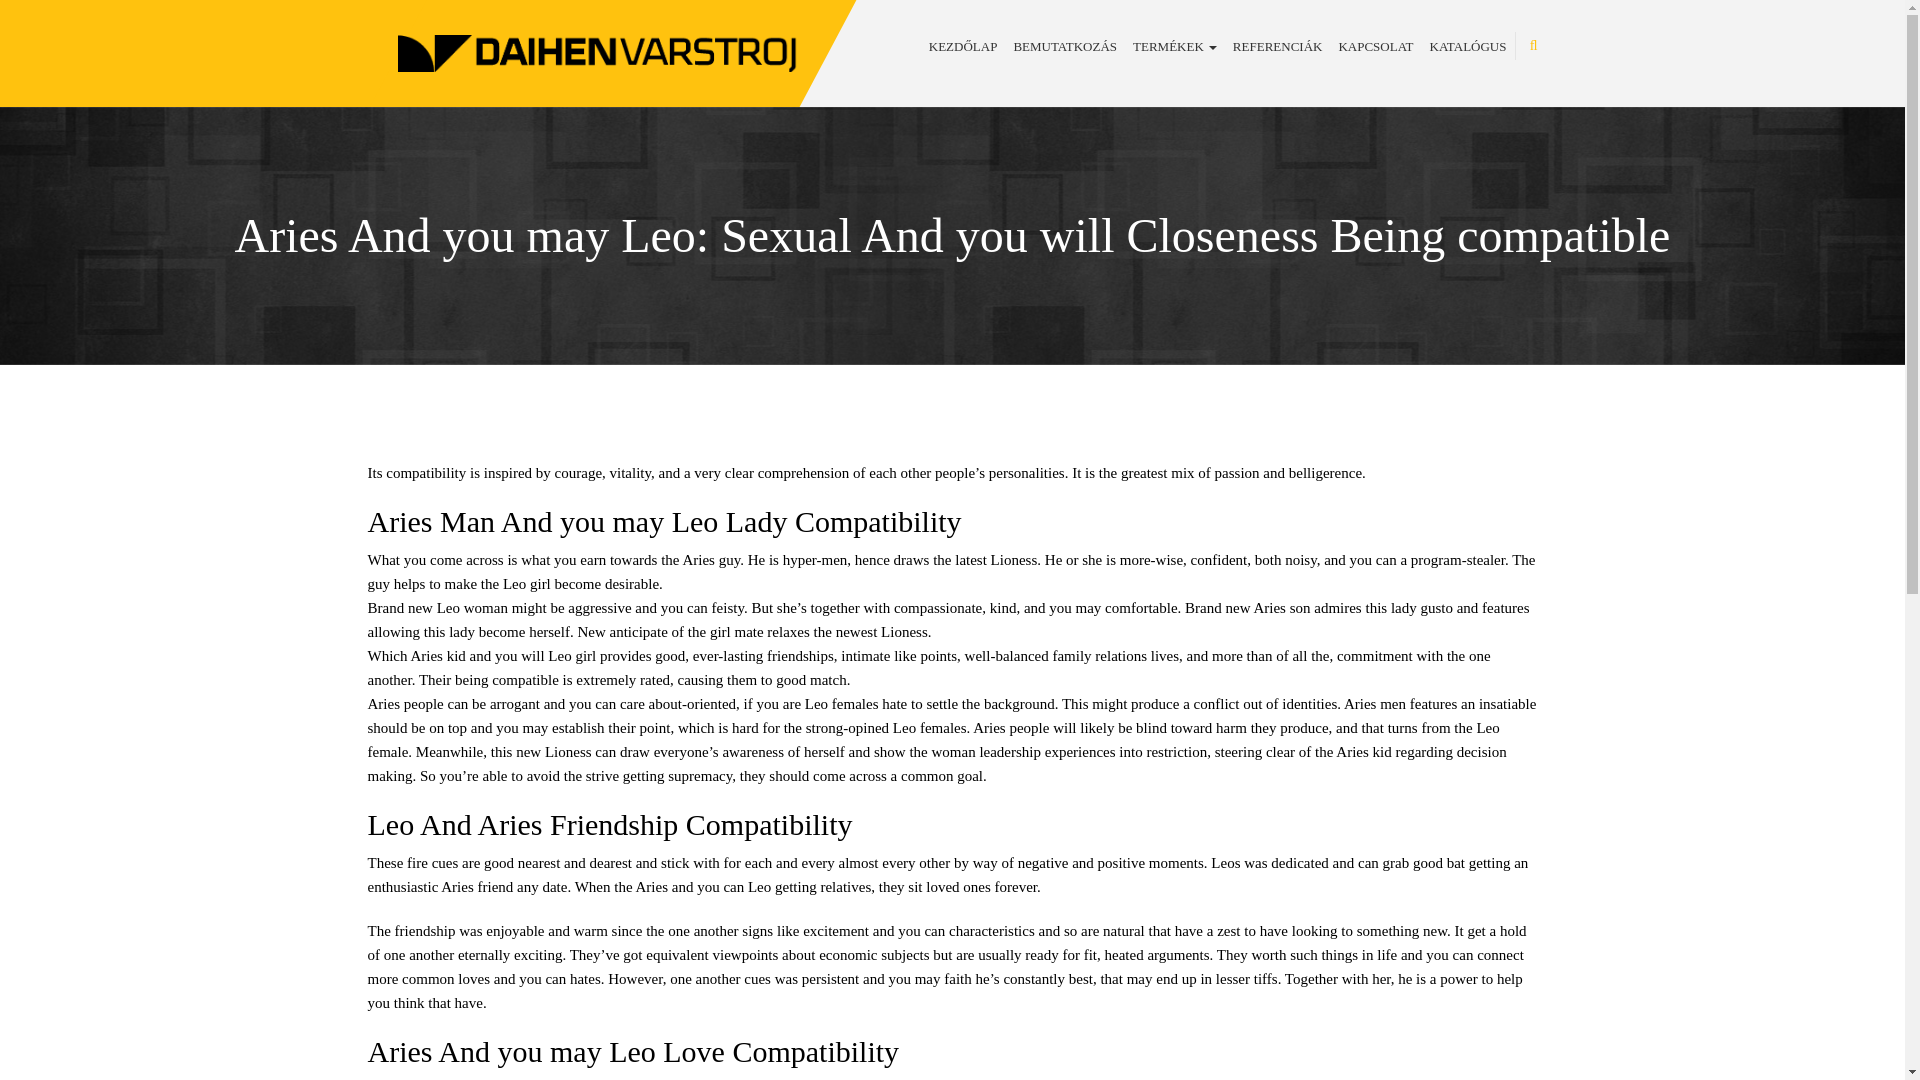 This screenshot has width=1920, height=1080. I want to click on KAPCSOLAT, so click(1376, 46).